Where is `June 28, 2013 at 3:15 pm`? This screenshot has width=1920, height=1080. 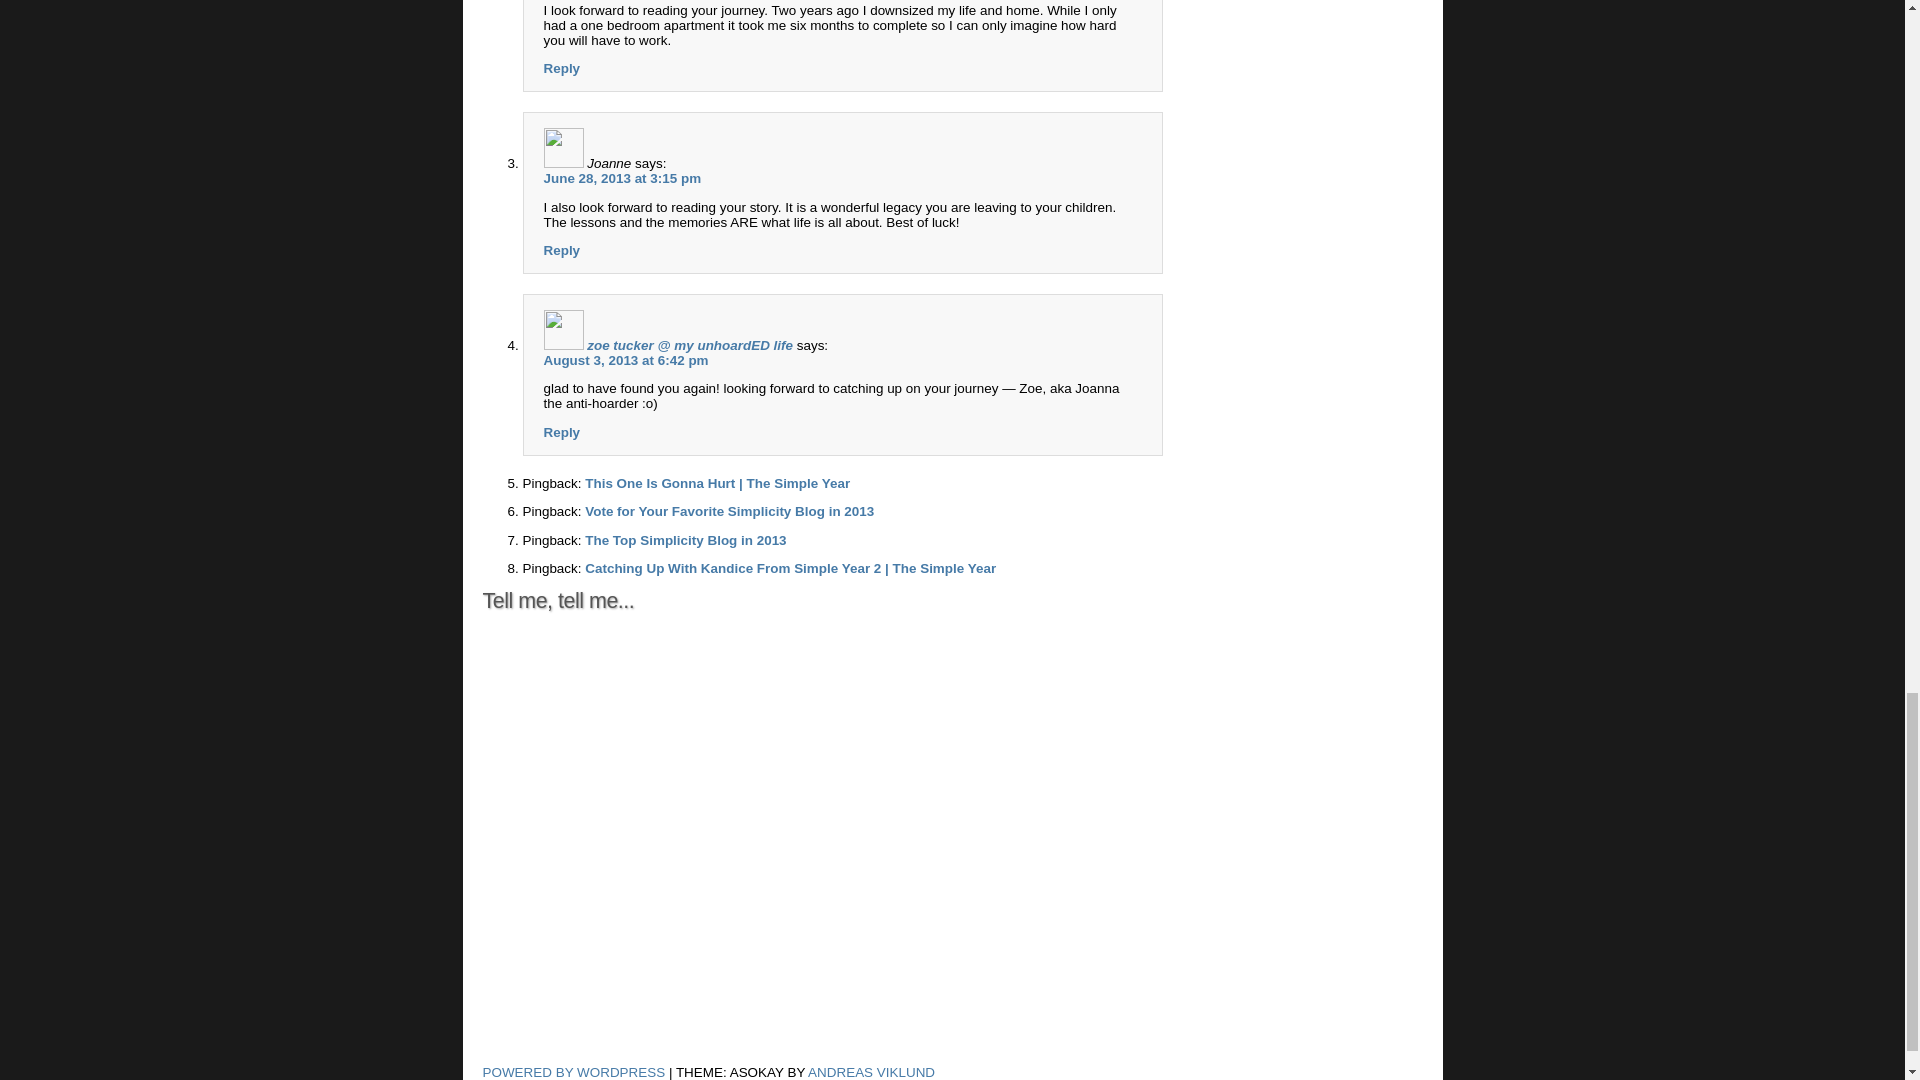 June 28, 2013 at 3:15 pm is located at coordinates (622, 178).